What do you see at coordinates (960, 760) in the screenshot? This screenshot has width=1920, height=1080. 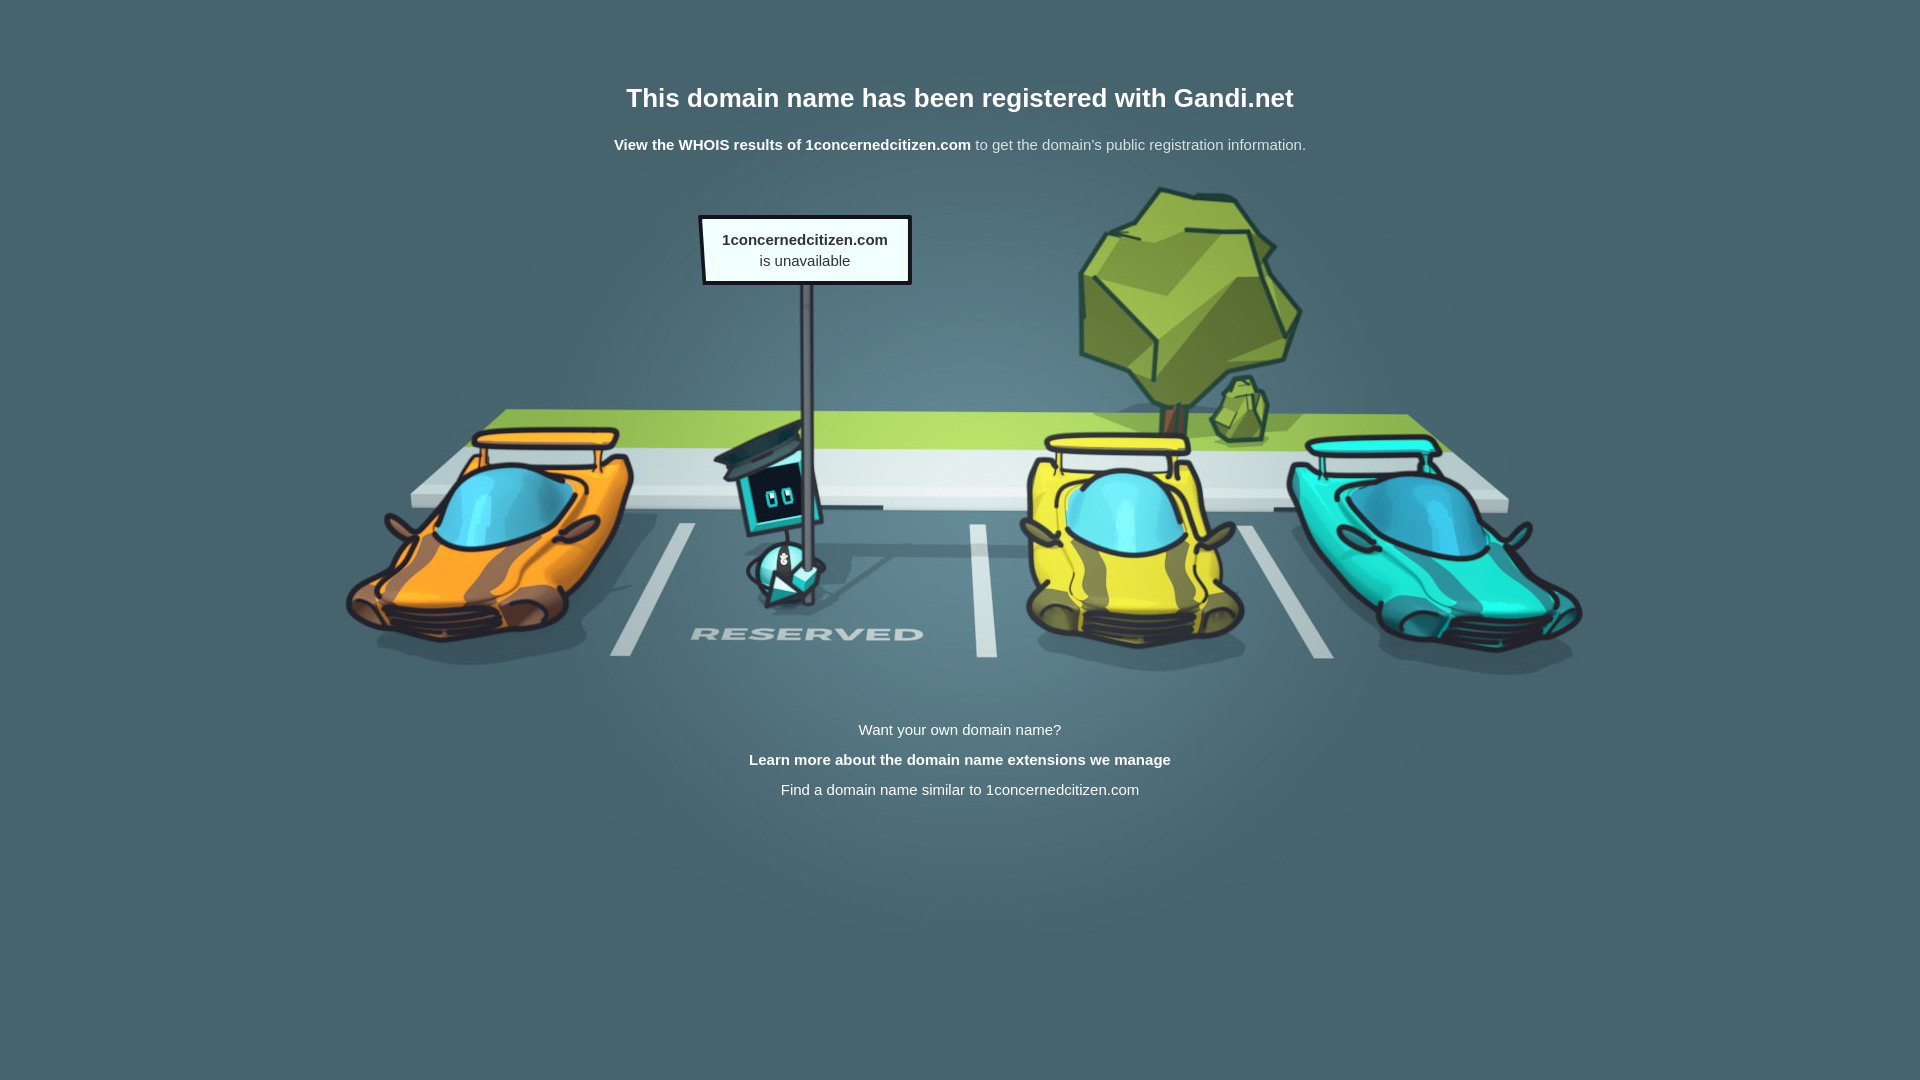 I see `Learn more about the domain name extensions we manage` at bounding box center [960, 760].